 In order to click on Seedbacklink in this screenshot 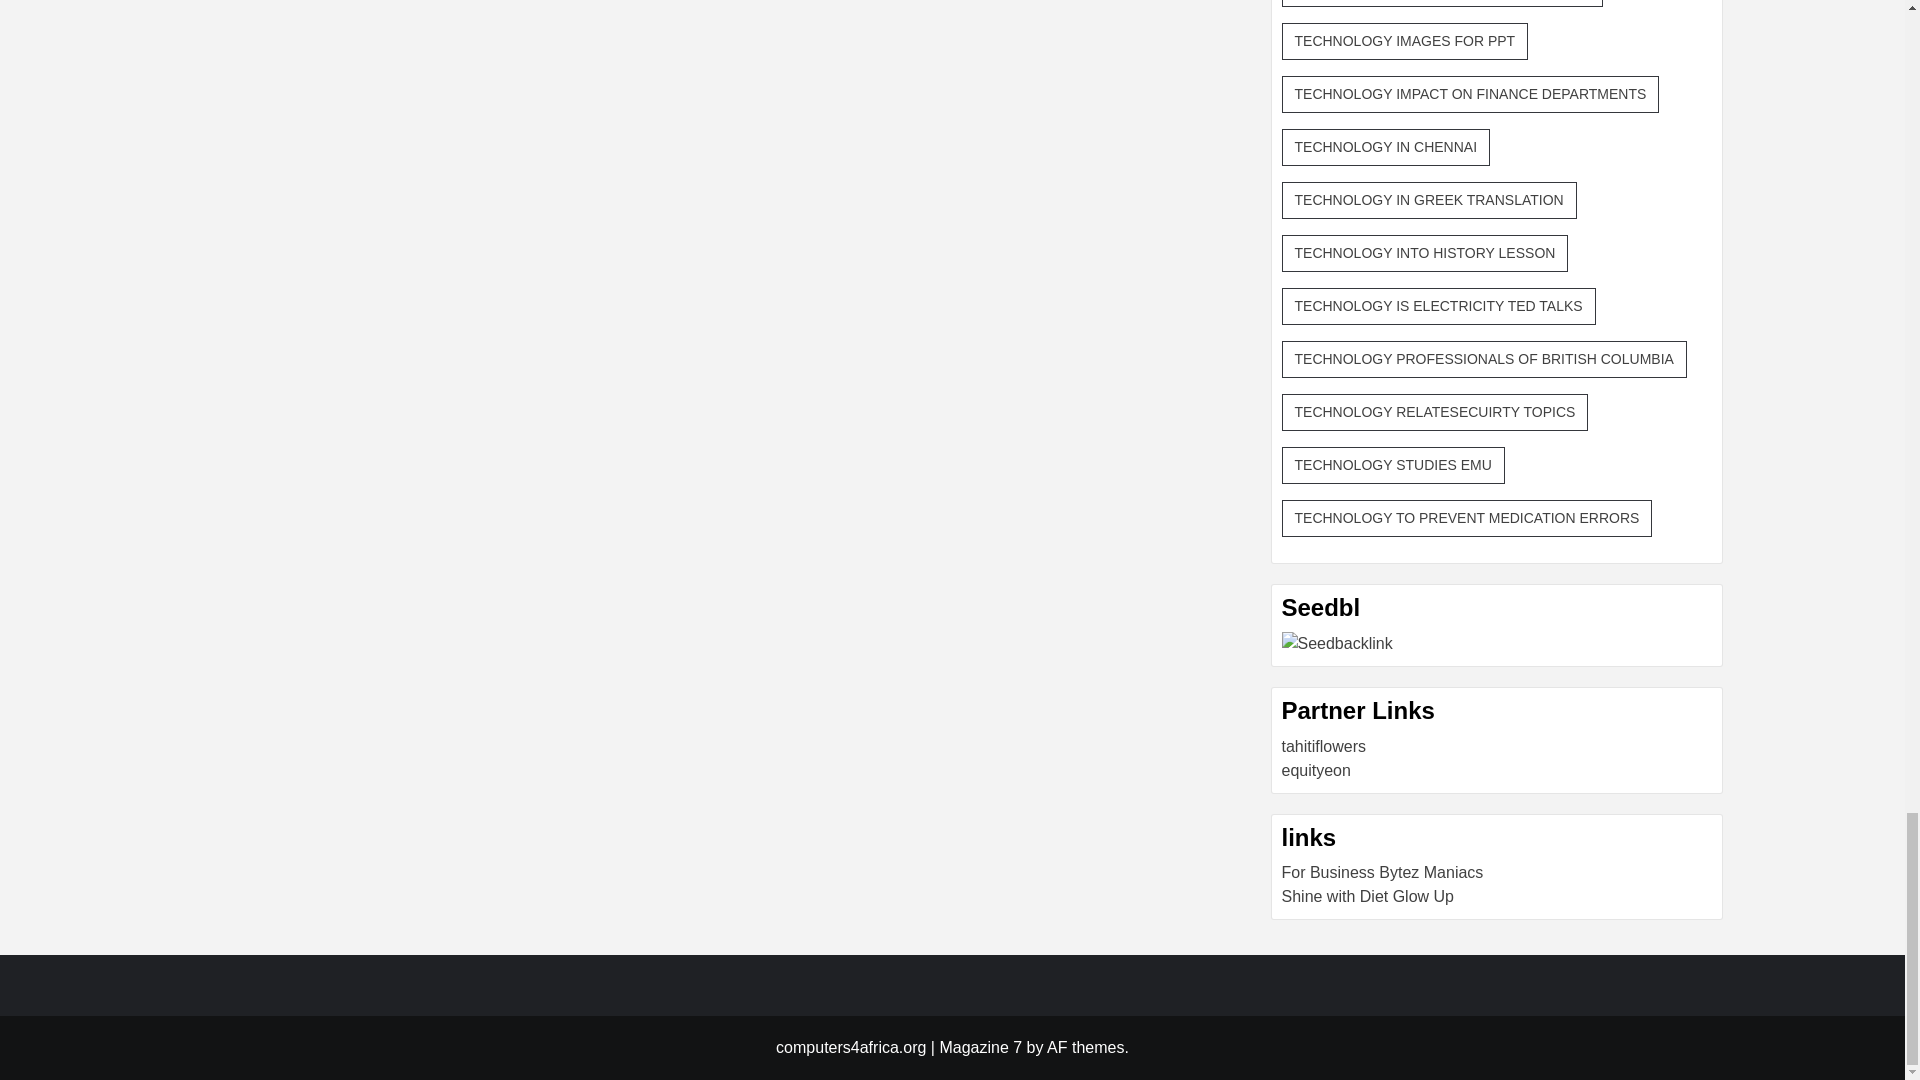, I will do `click(1338, 643)`.